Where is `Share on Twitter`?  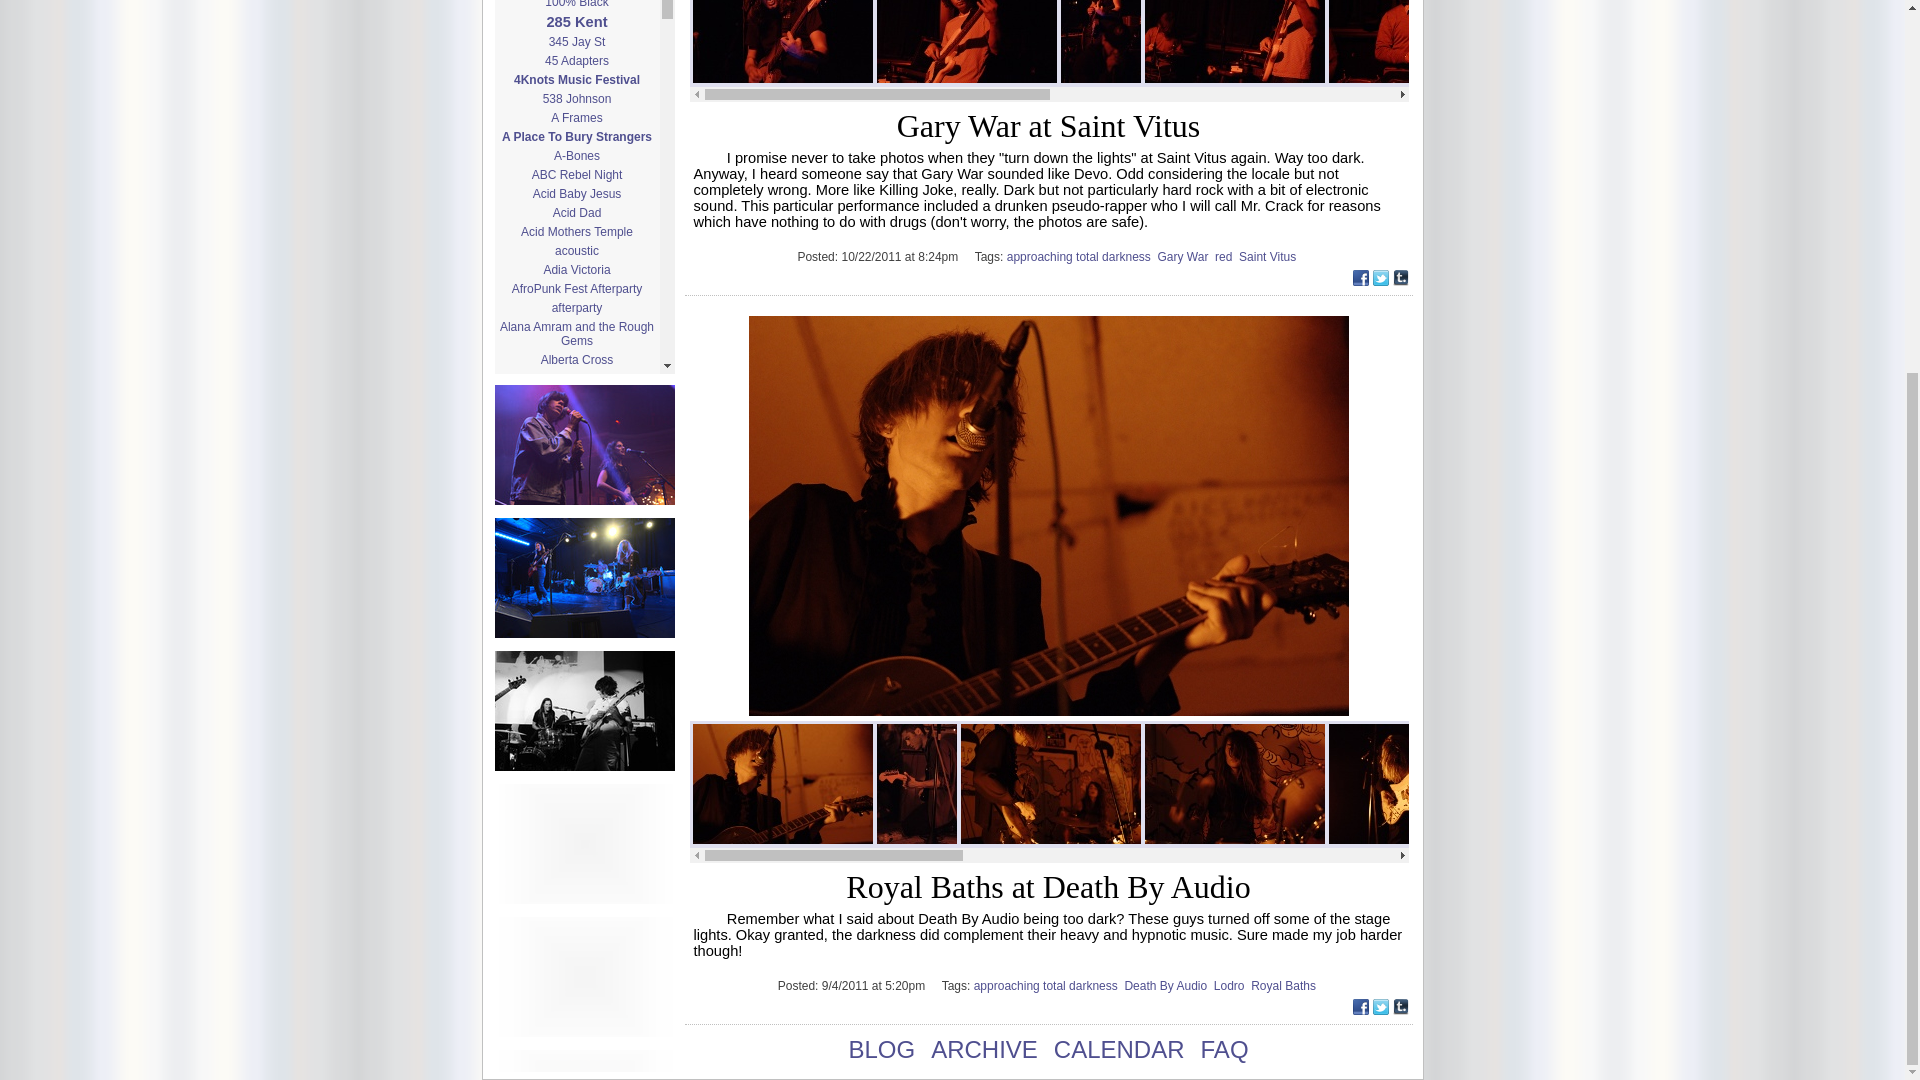
Share on Twitter is located at coordinates (1380, 1010).